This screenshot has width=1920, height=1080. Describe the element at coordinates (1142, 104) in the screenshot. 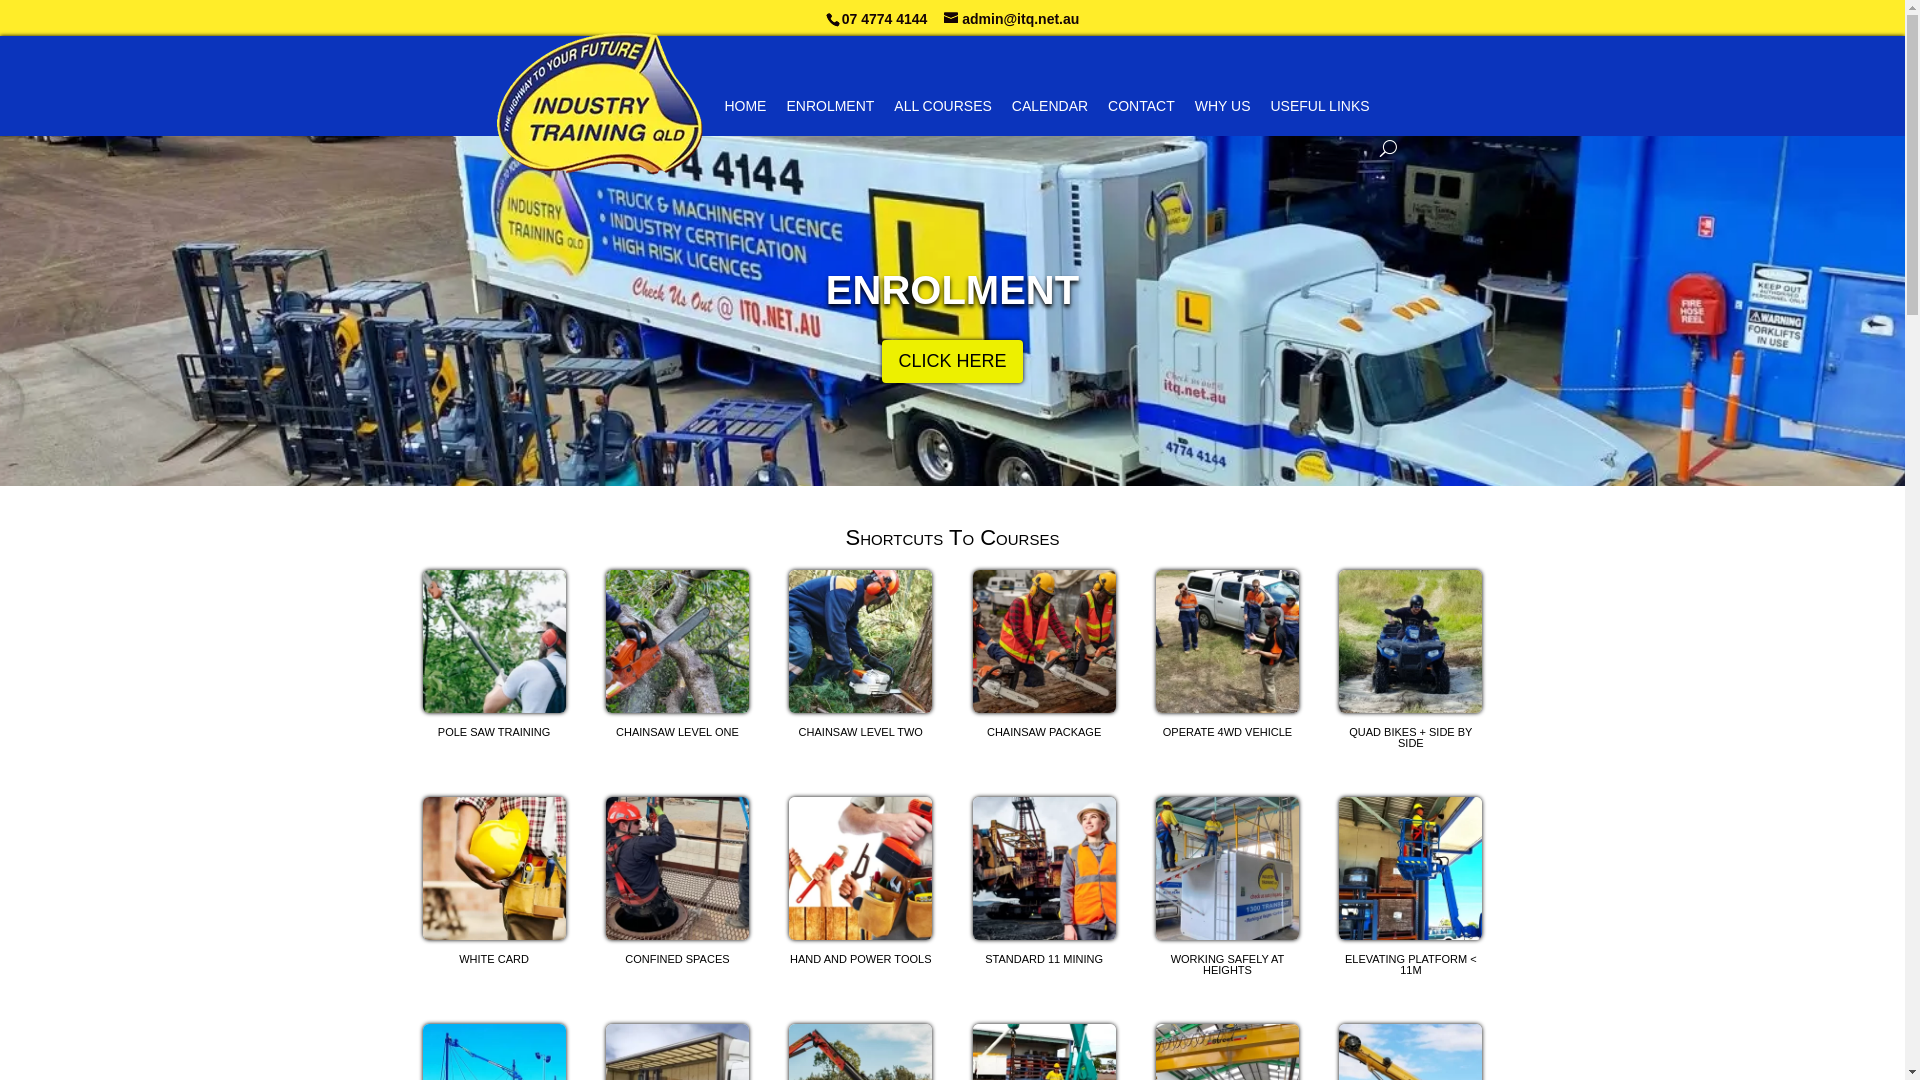

I see `CONTACT` at that location.